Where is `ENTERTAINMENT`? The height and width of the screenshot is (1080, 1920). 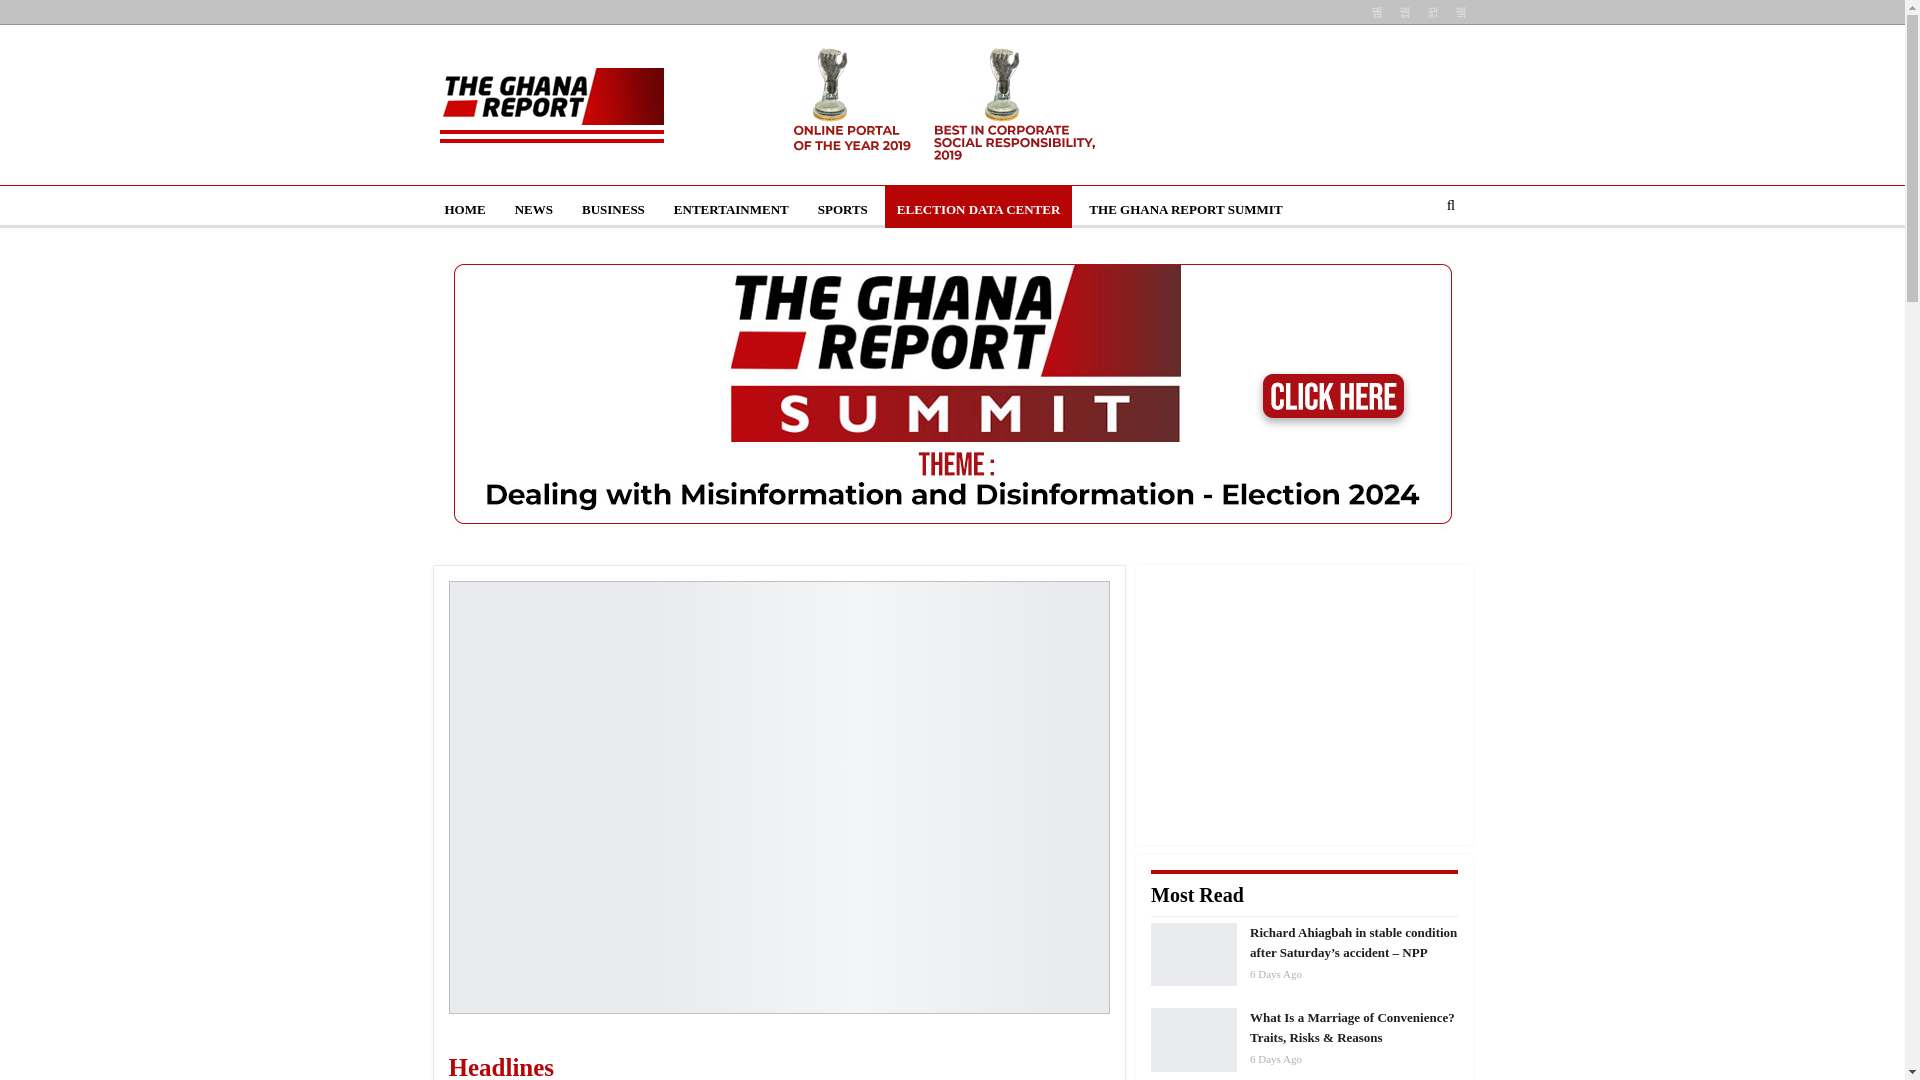
ENTERTAINMENT is located at coordinates (731, 210).